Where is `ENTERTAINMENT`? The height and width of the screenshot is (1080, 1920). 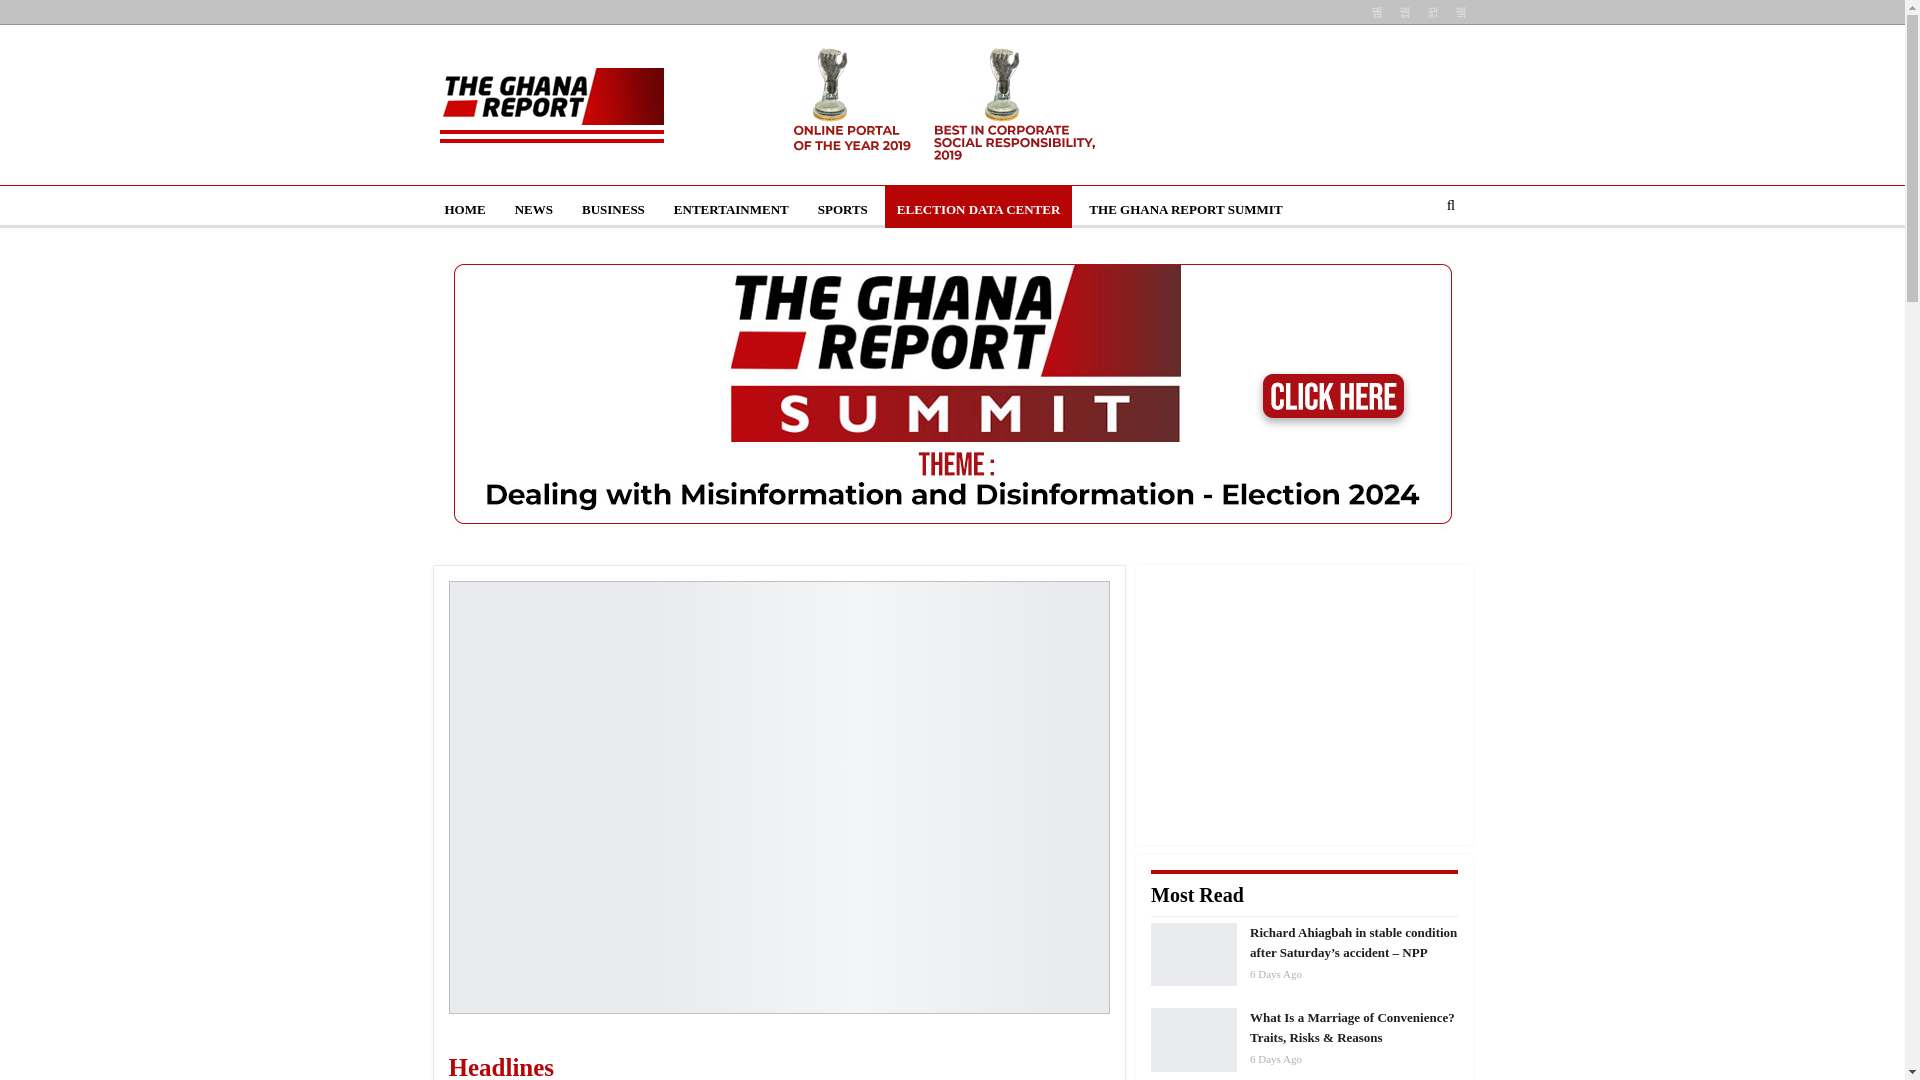
ENTERTAINMENT is located at coordinates (731, 210).